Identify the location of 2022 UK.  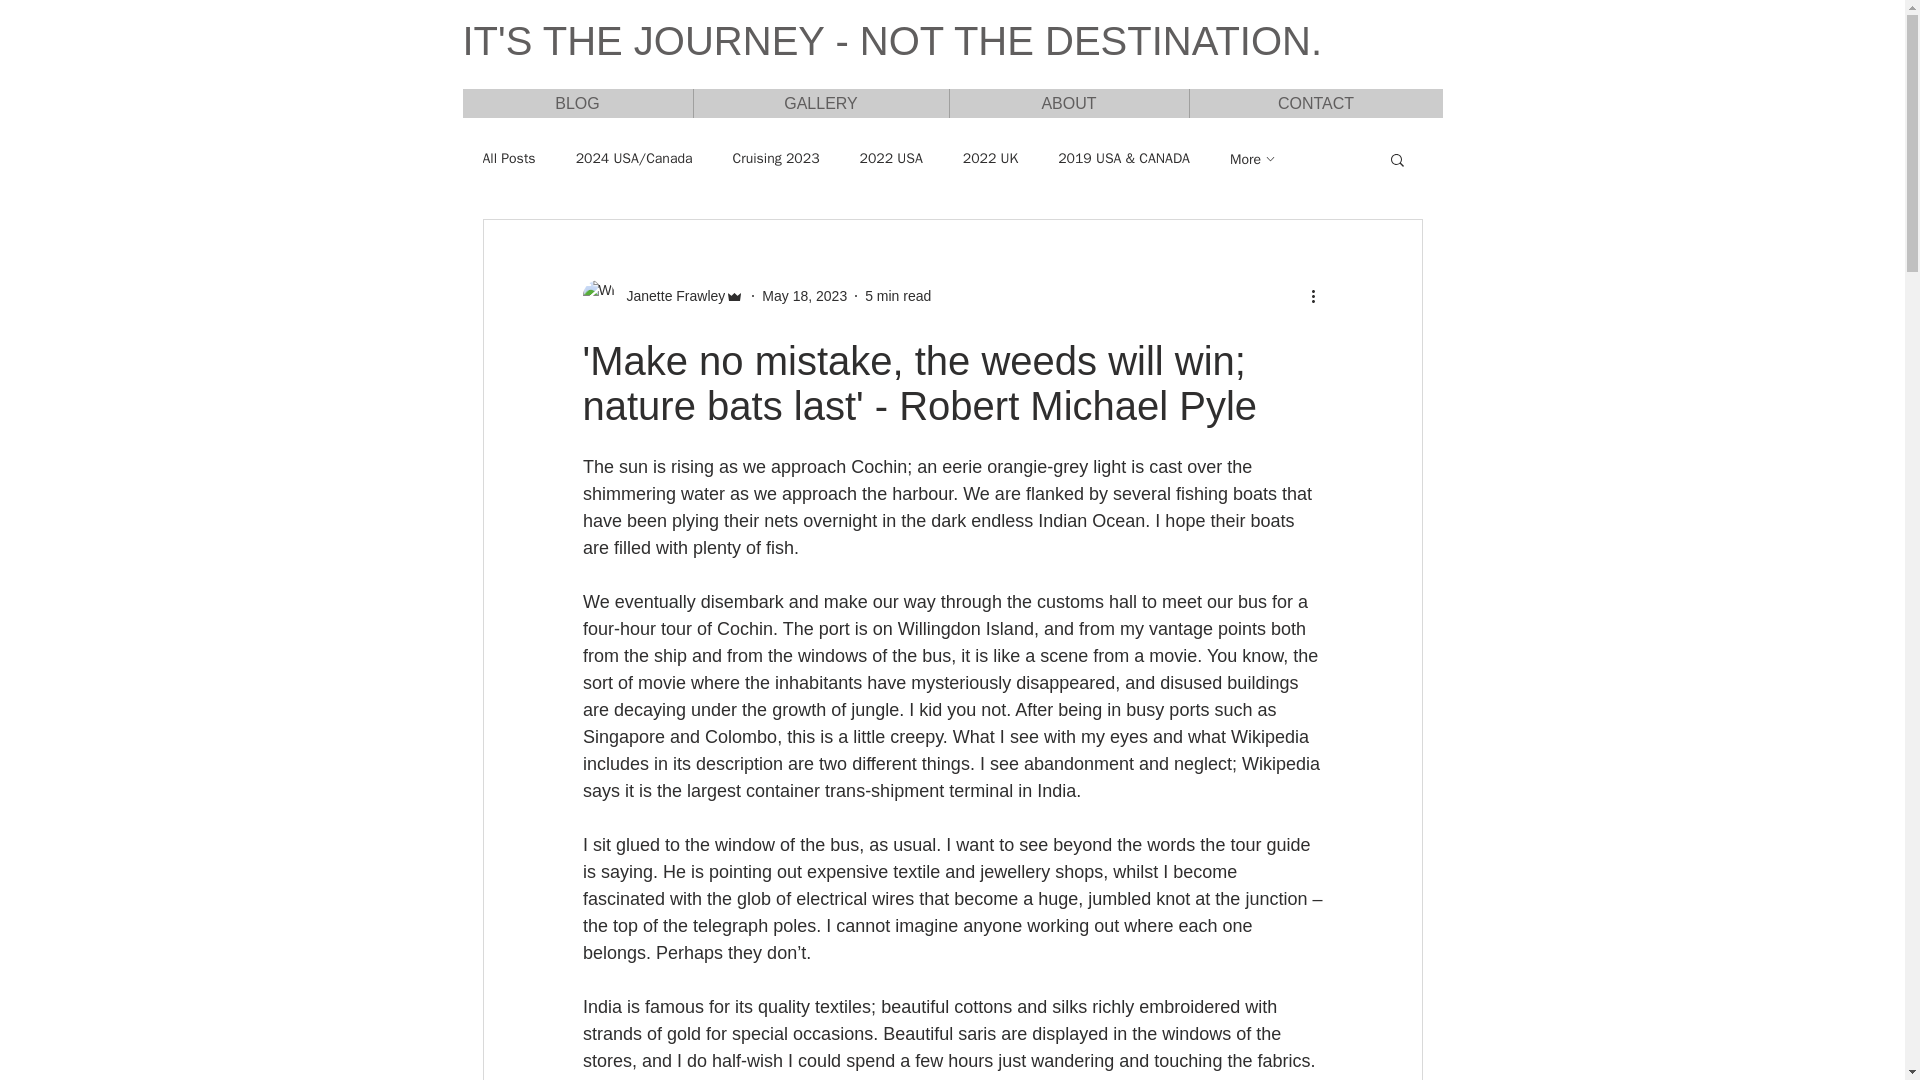
(990, 159).